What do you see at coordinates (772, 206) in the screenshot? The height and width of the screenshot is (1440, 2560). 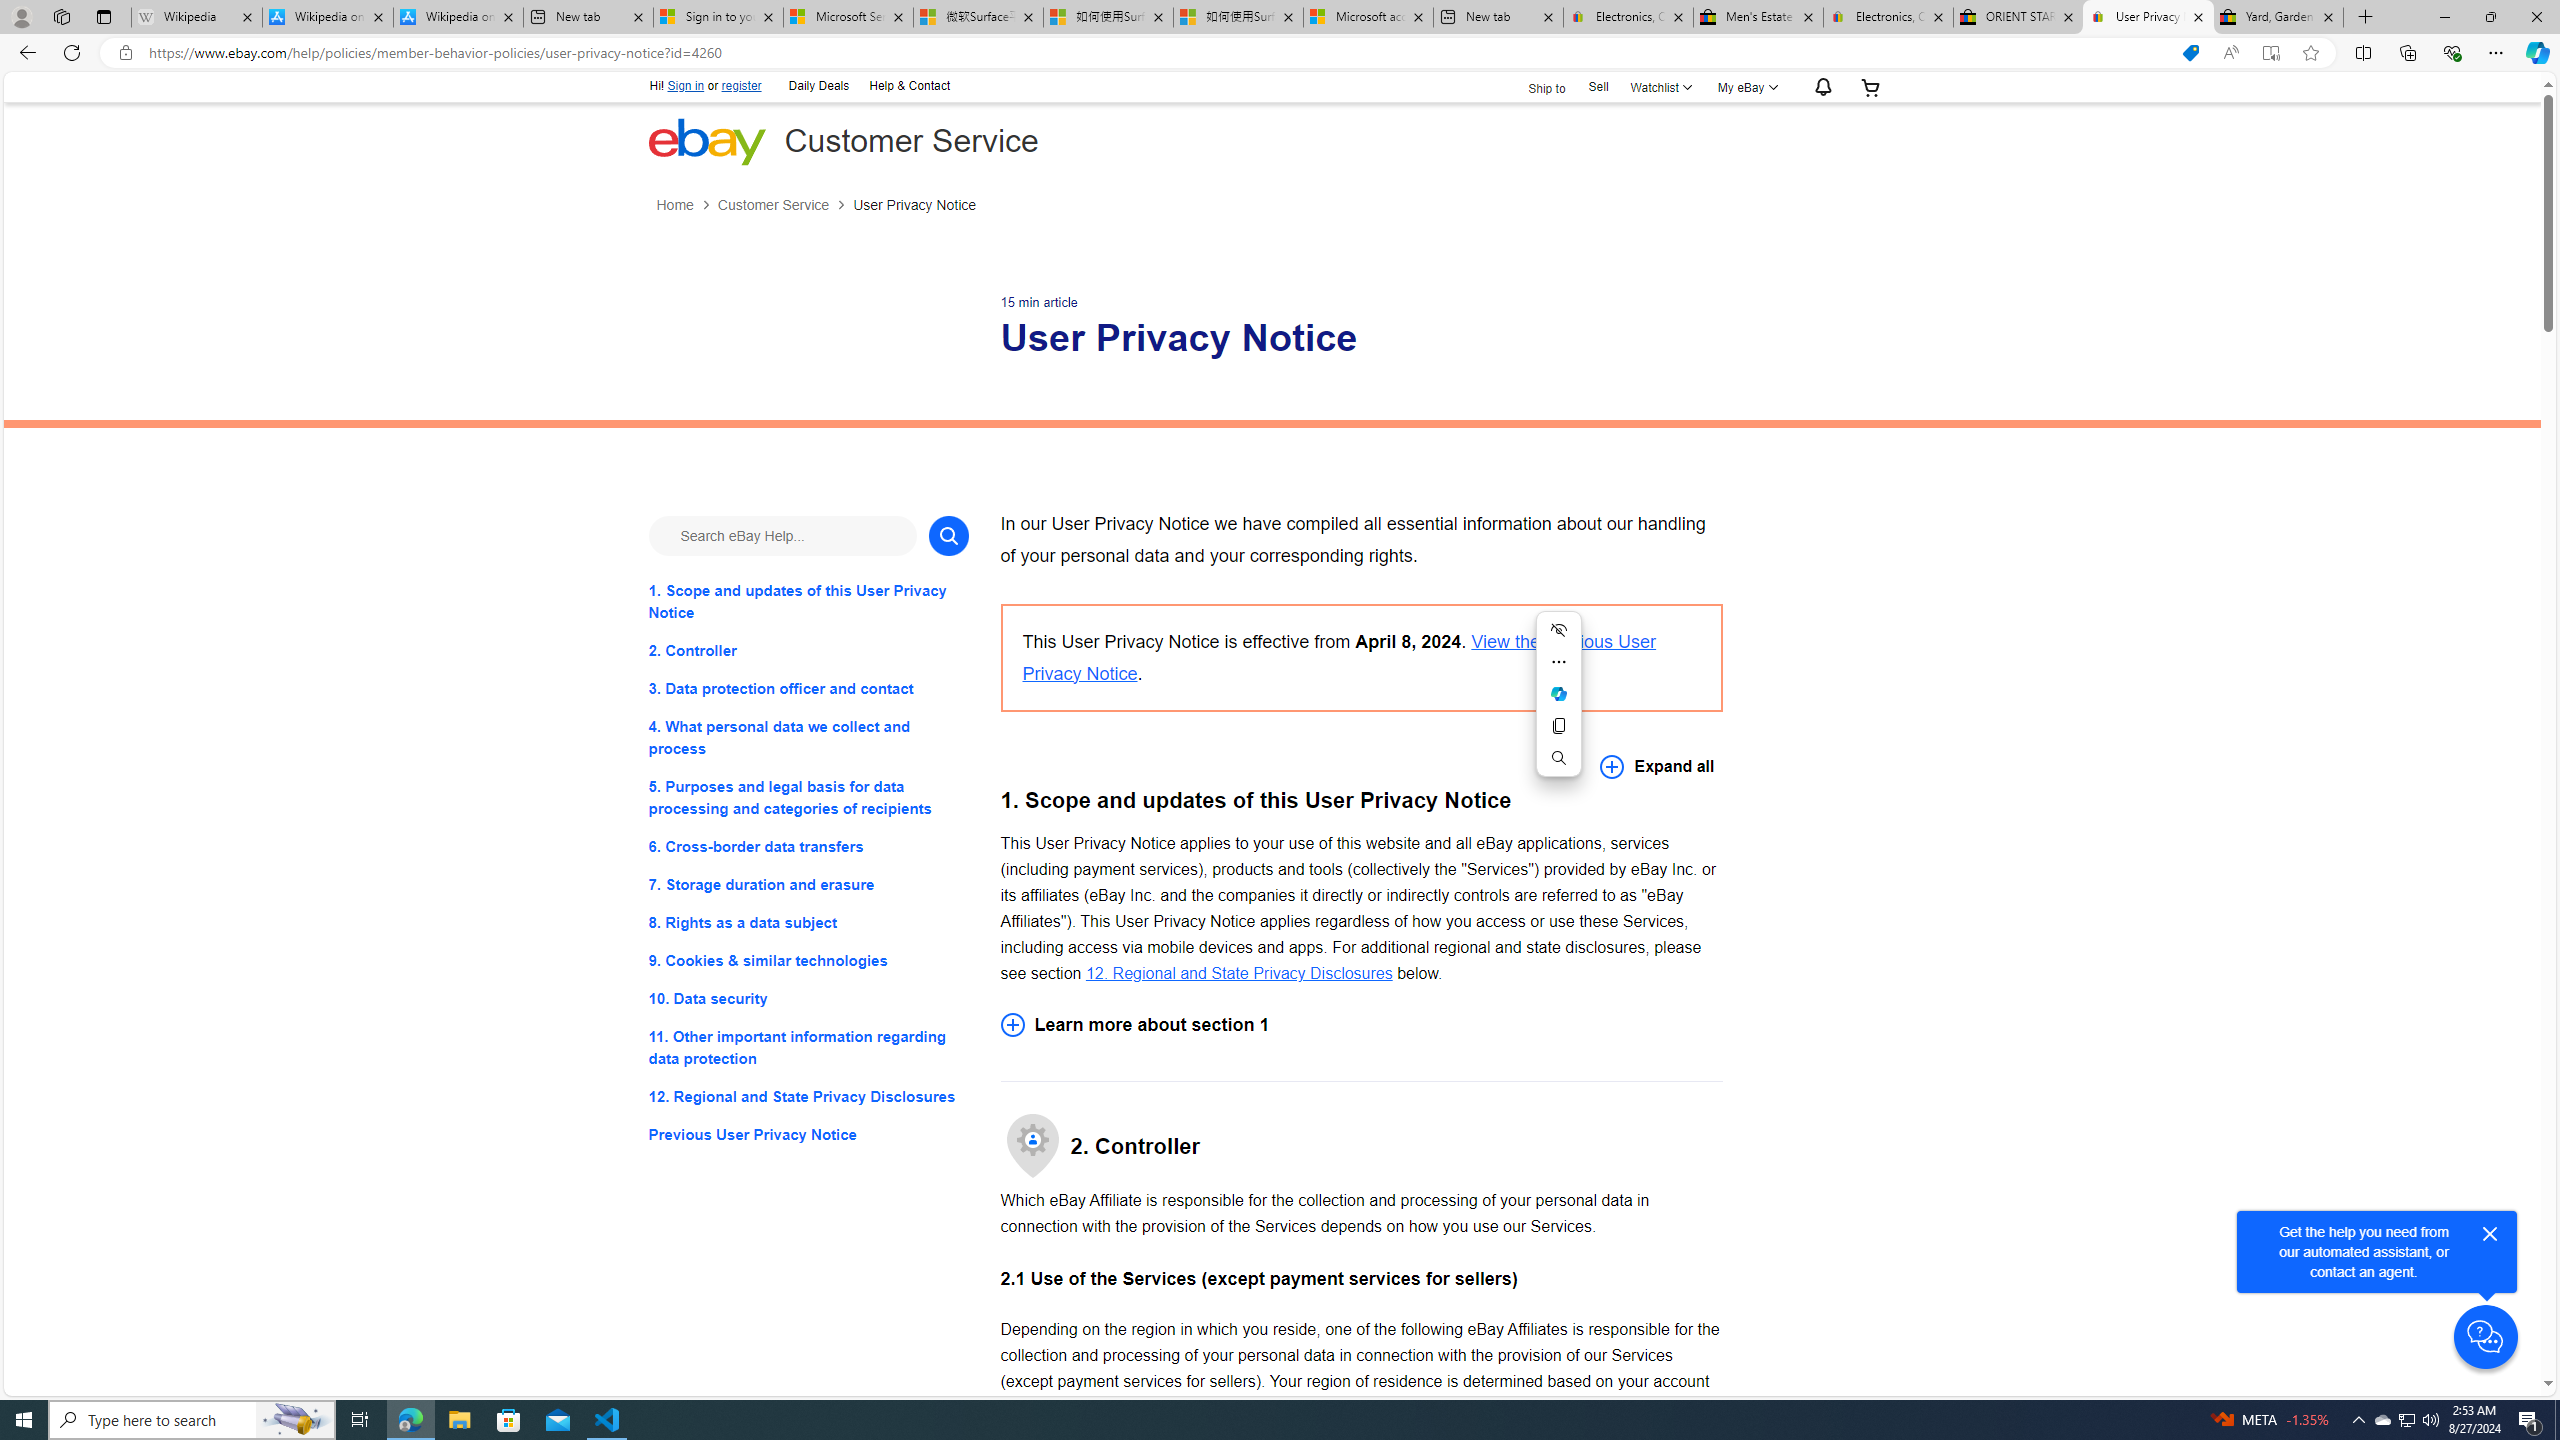 I see `Customer Service` at bounding box center [772, 206].